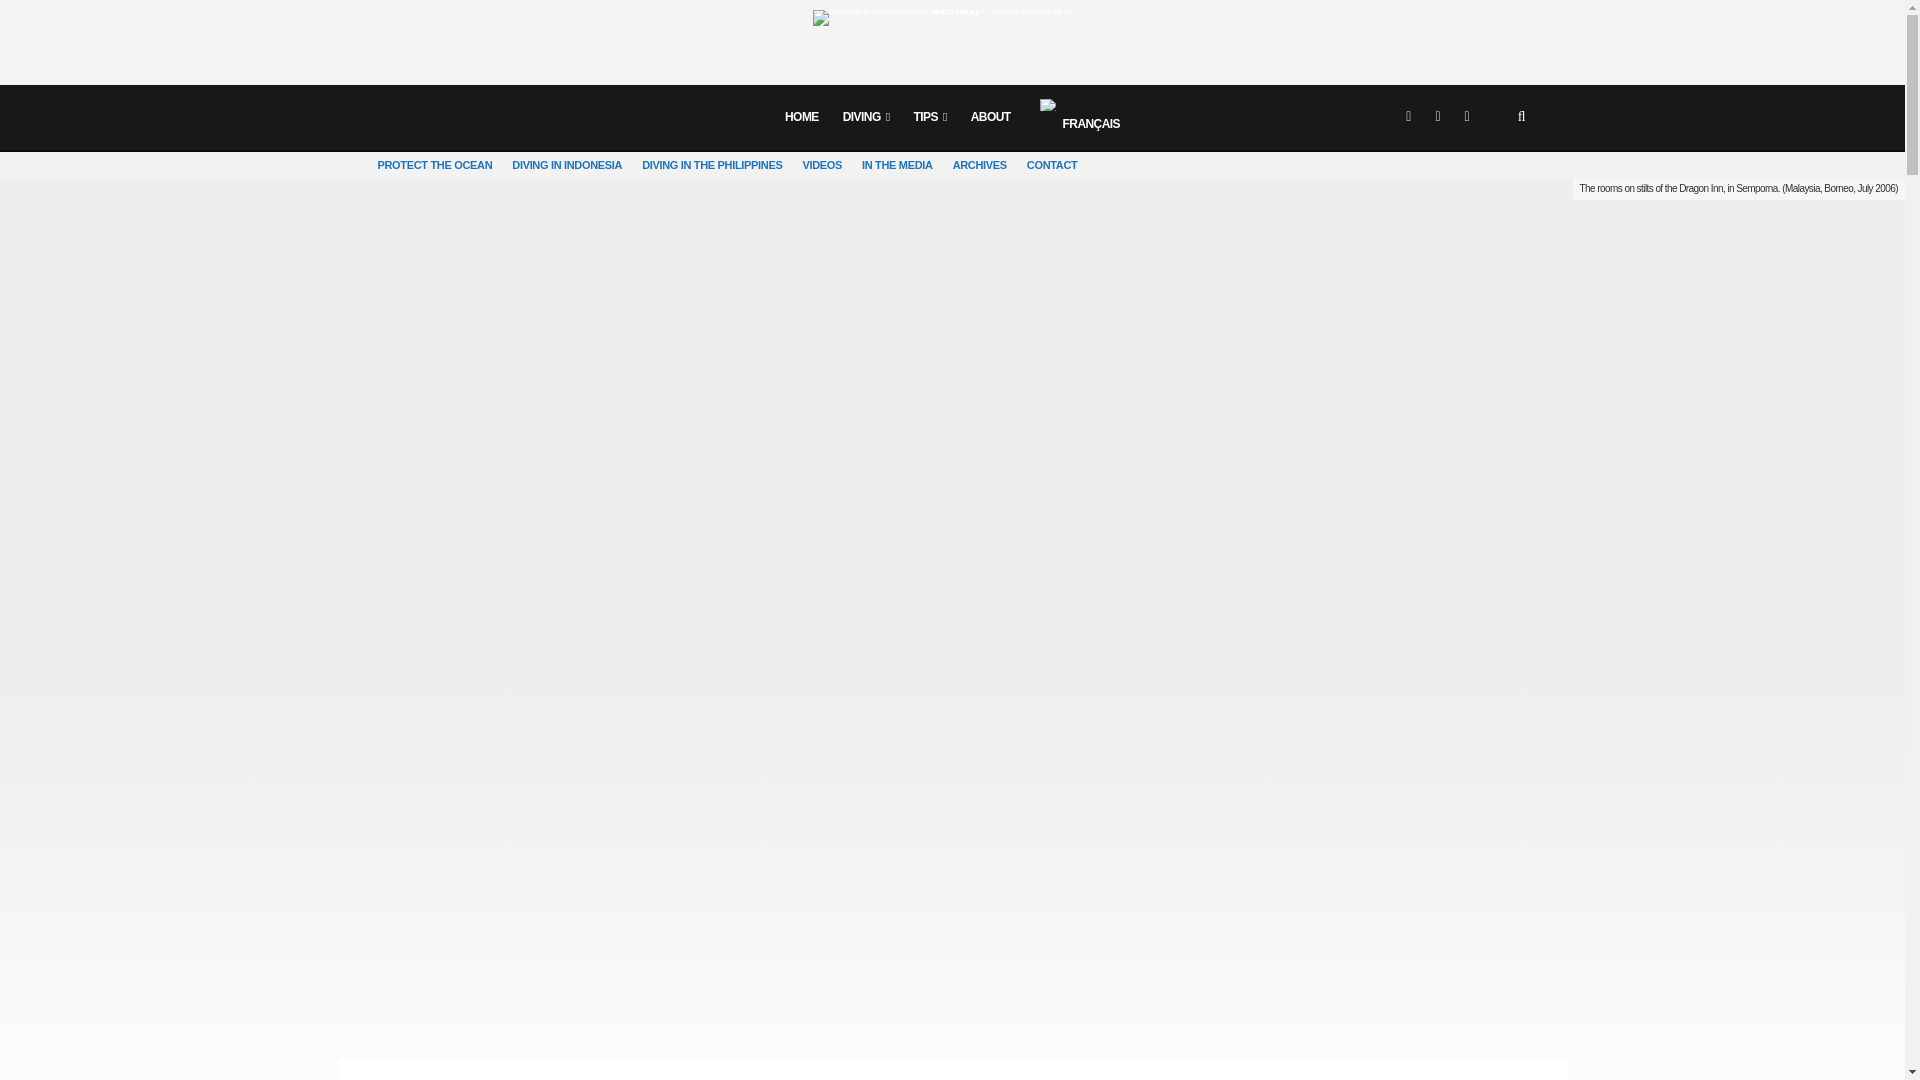 This screenshot has height=1080, width=1920. Describe the element at coordinates (436, 165) in the screenshot. I see `PROTECT THE OCEAN` at that location.